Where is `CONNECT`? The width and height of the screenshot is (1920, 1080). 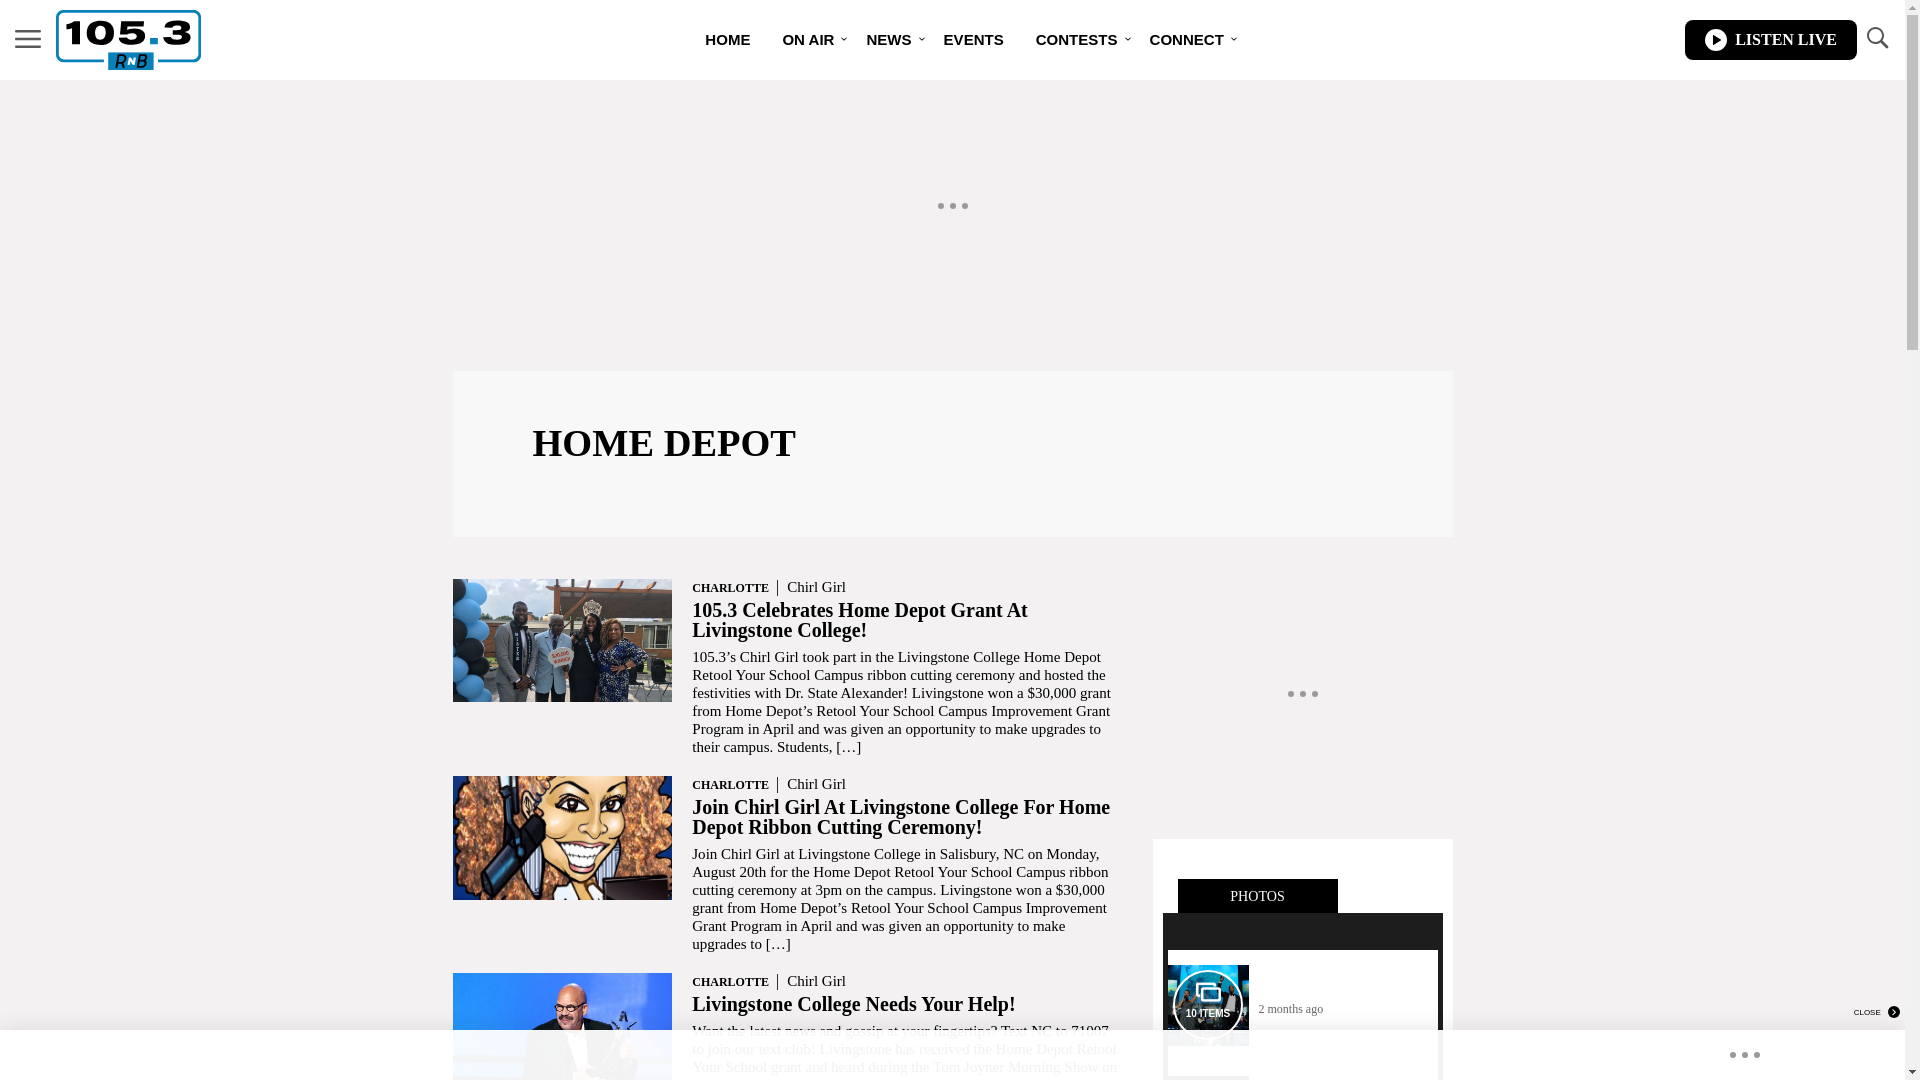 CONNECT is located at coordinates (1187, 40).